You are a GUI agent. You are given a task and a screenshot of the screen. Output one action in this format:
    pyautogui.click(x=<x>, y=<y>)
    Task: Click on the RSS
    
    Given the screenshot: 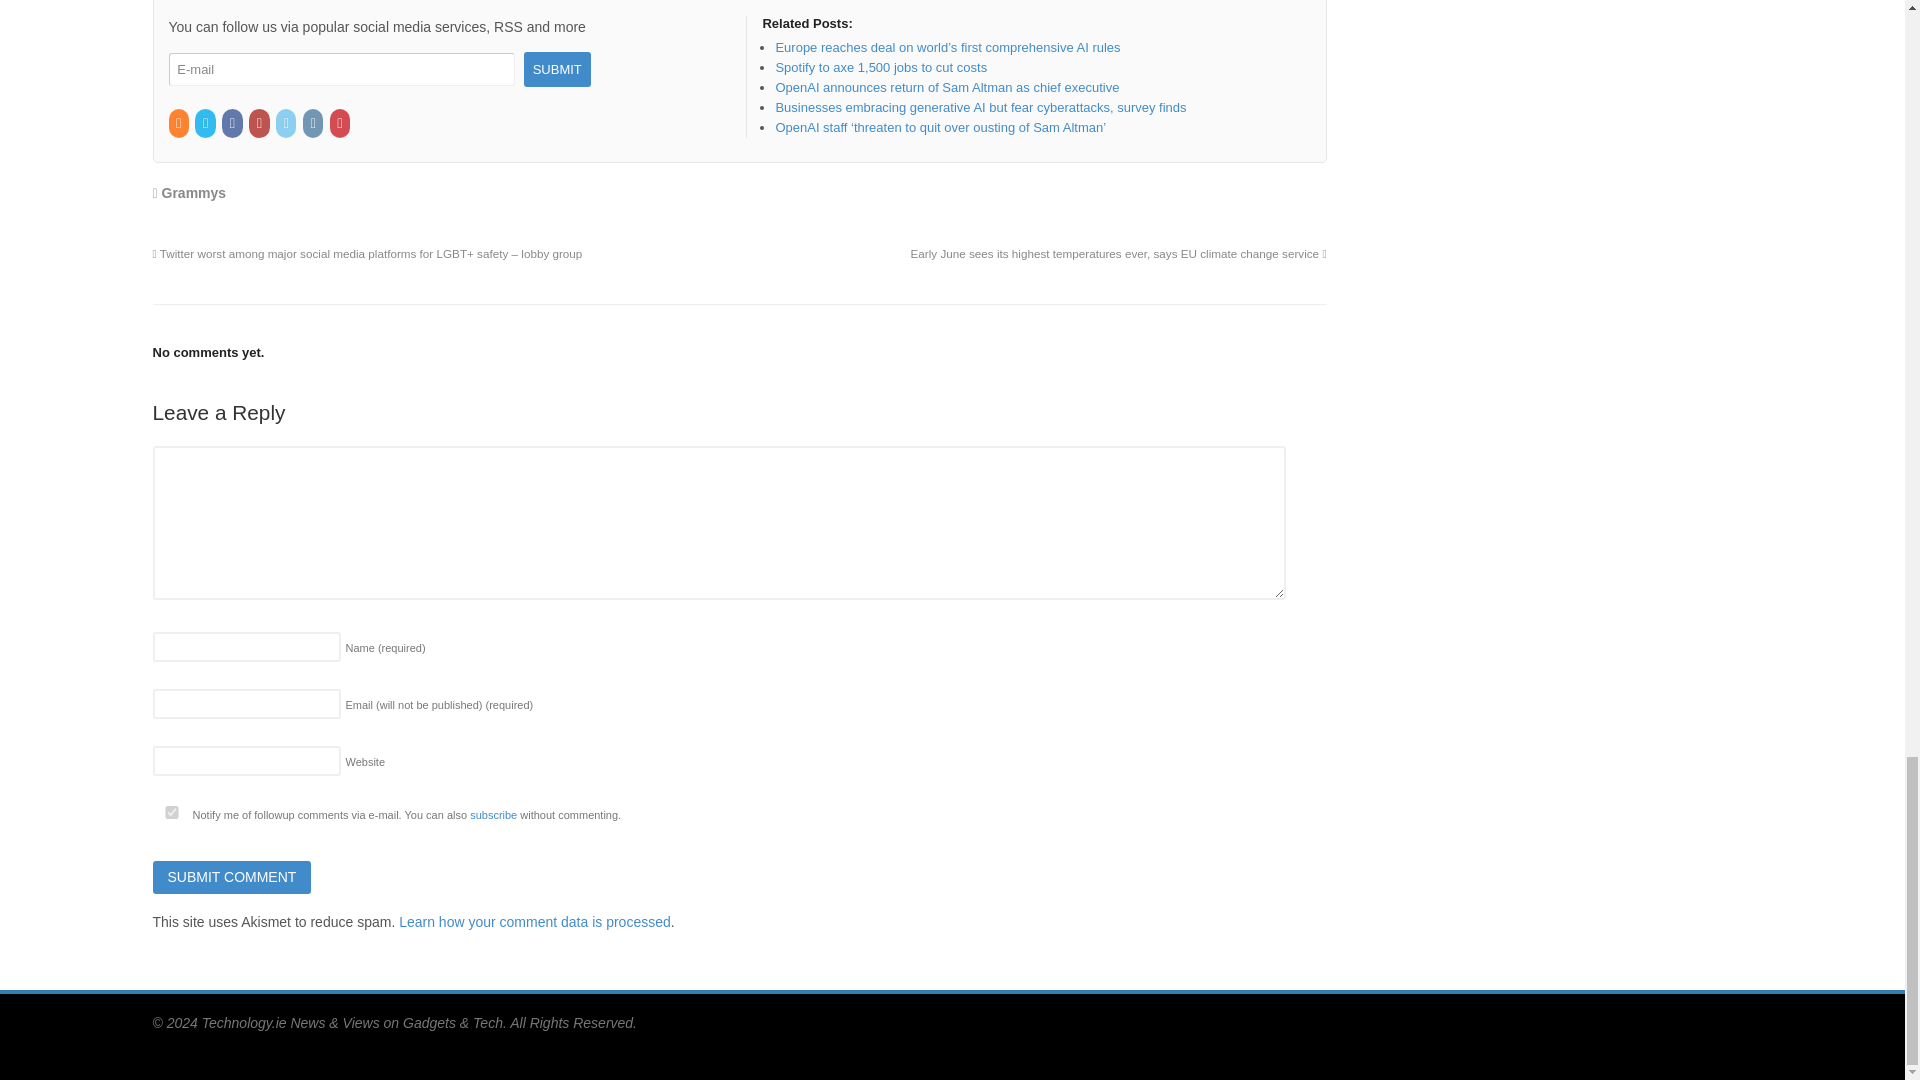 What is the action you would take?
    pyautogui.click(x=179, y=122)
    